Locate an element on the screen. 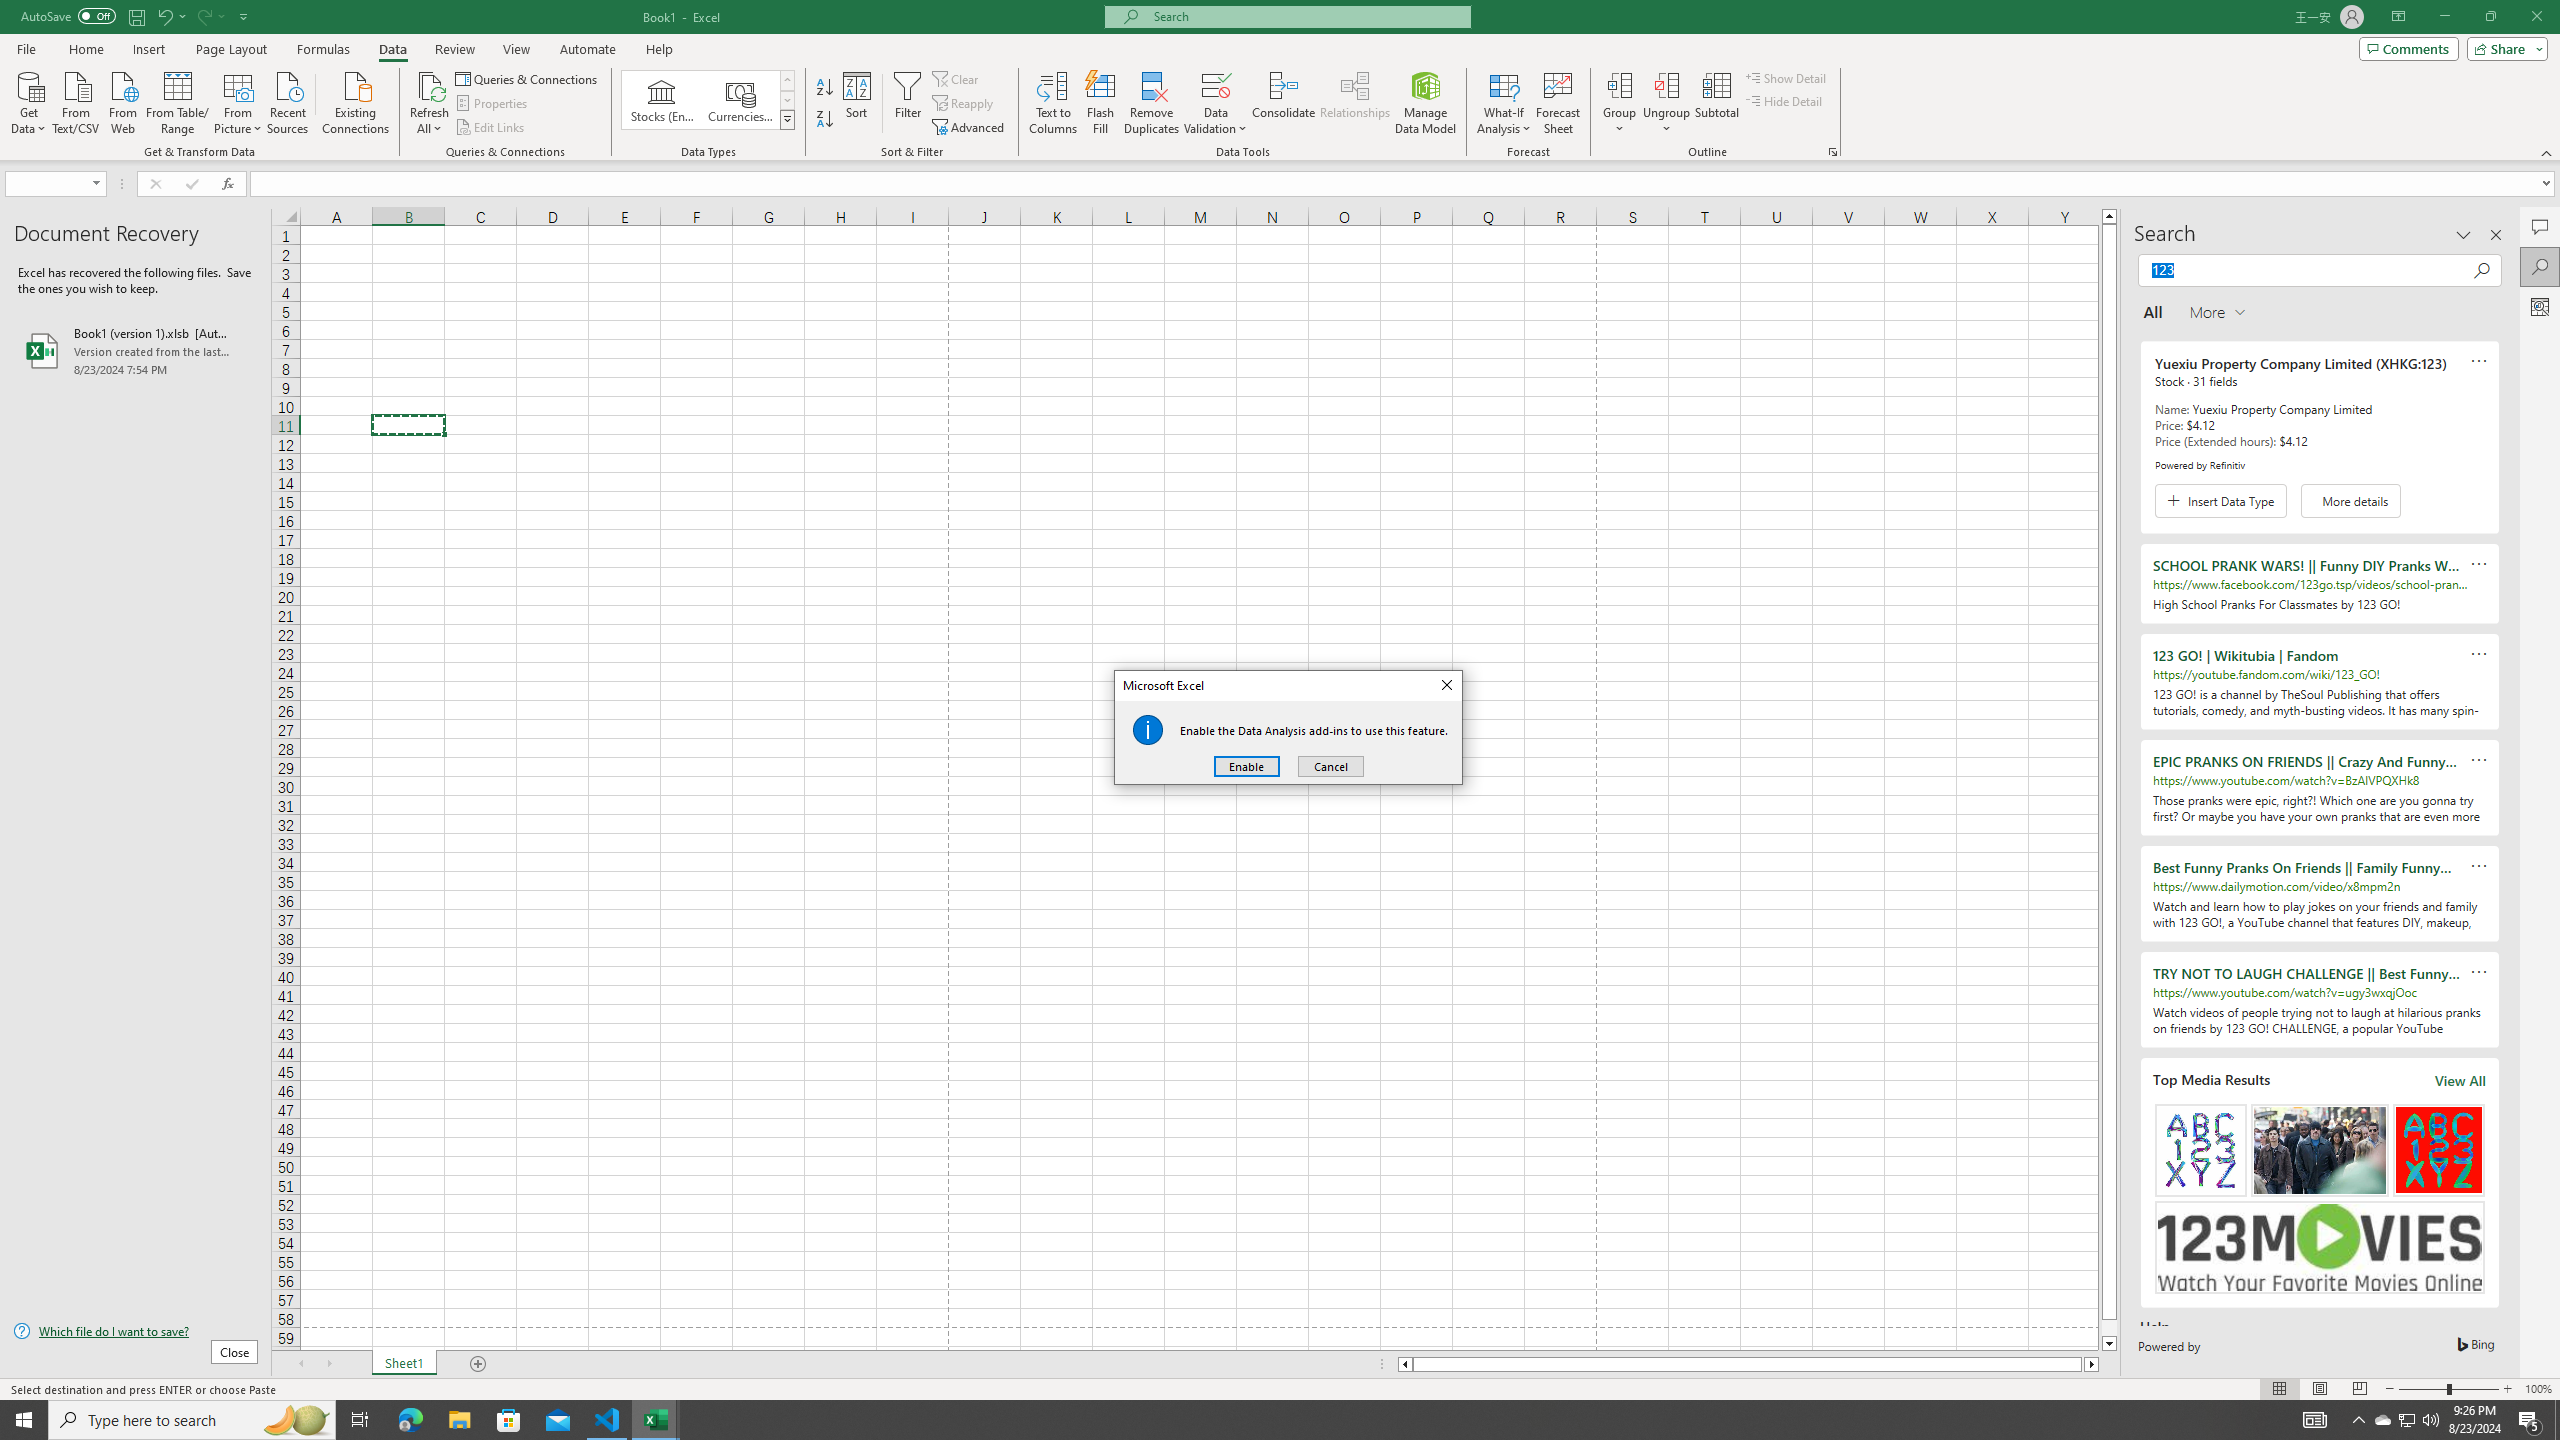 This screenshot has height=1440, width=2560. Visual Studio Code - 1 running window is located at coordinates (608, 1420).